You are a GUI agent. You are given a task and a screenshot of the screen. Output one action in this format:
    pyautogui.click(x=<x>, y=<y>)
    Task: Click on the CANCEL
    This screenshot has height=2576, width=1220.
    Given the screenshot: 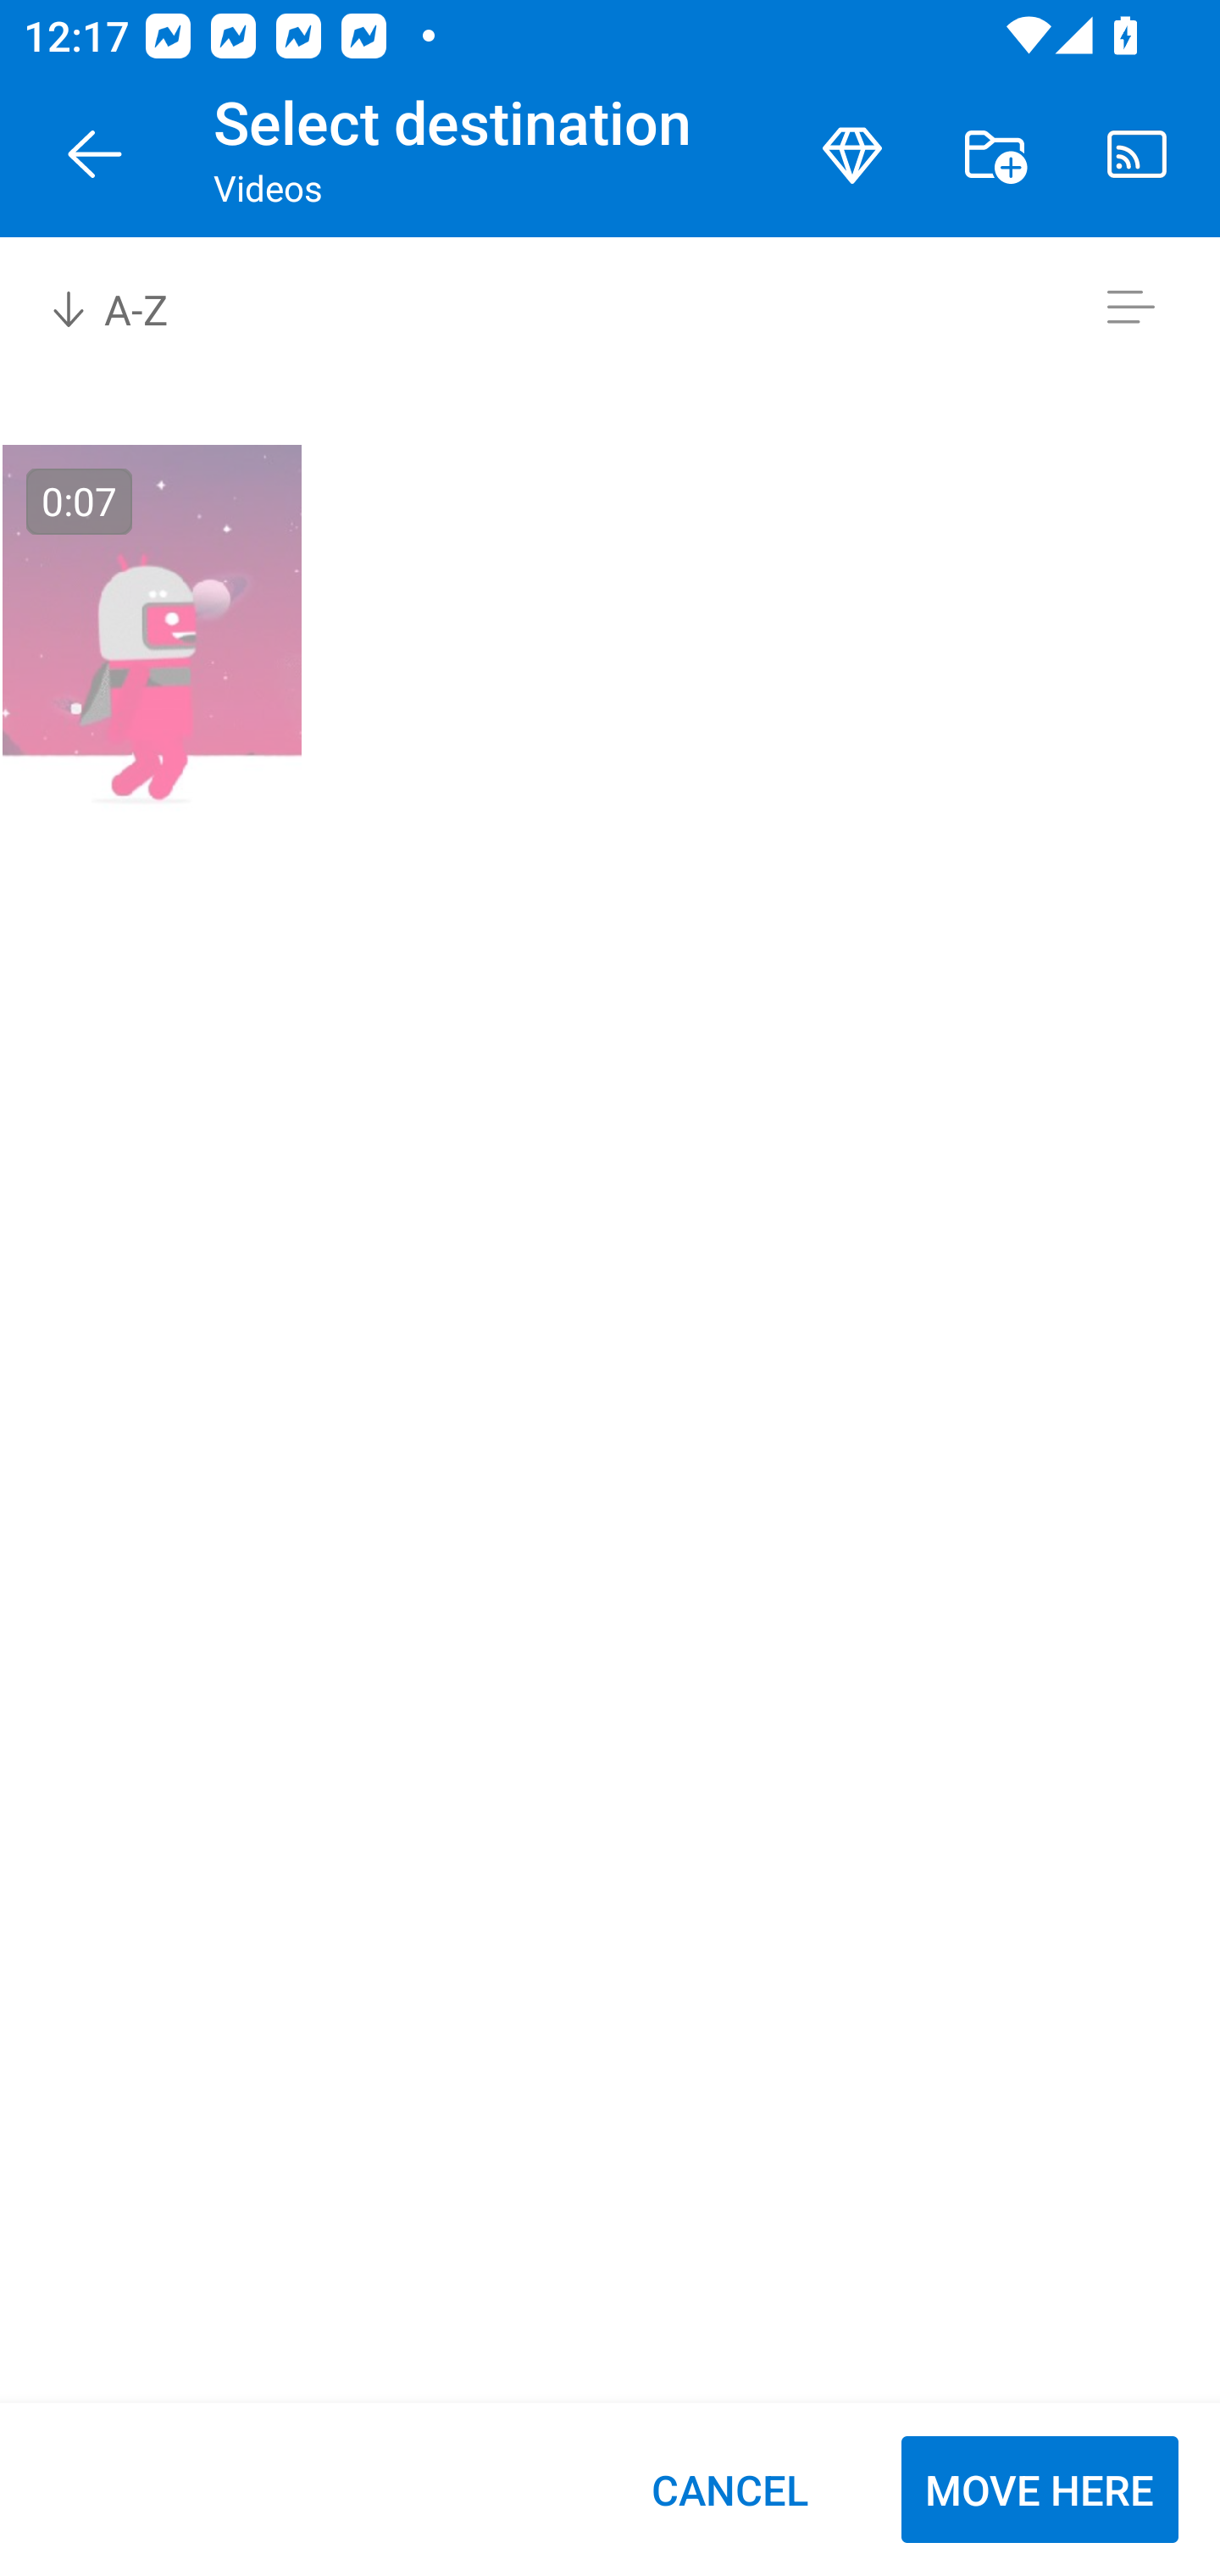 What is the action you would take?
    pyautogui.click(x=729, y=2490)
    